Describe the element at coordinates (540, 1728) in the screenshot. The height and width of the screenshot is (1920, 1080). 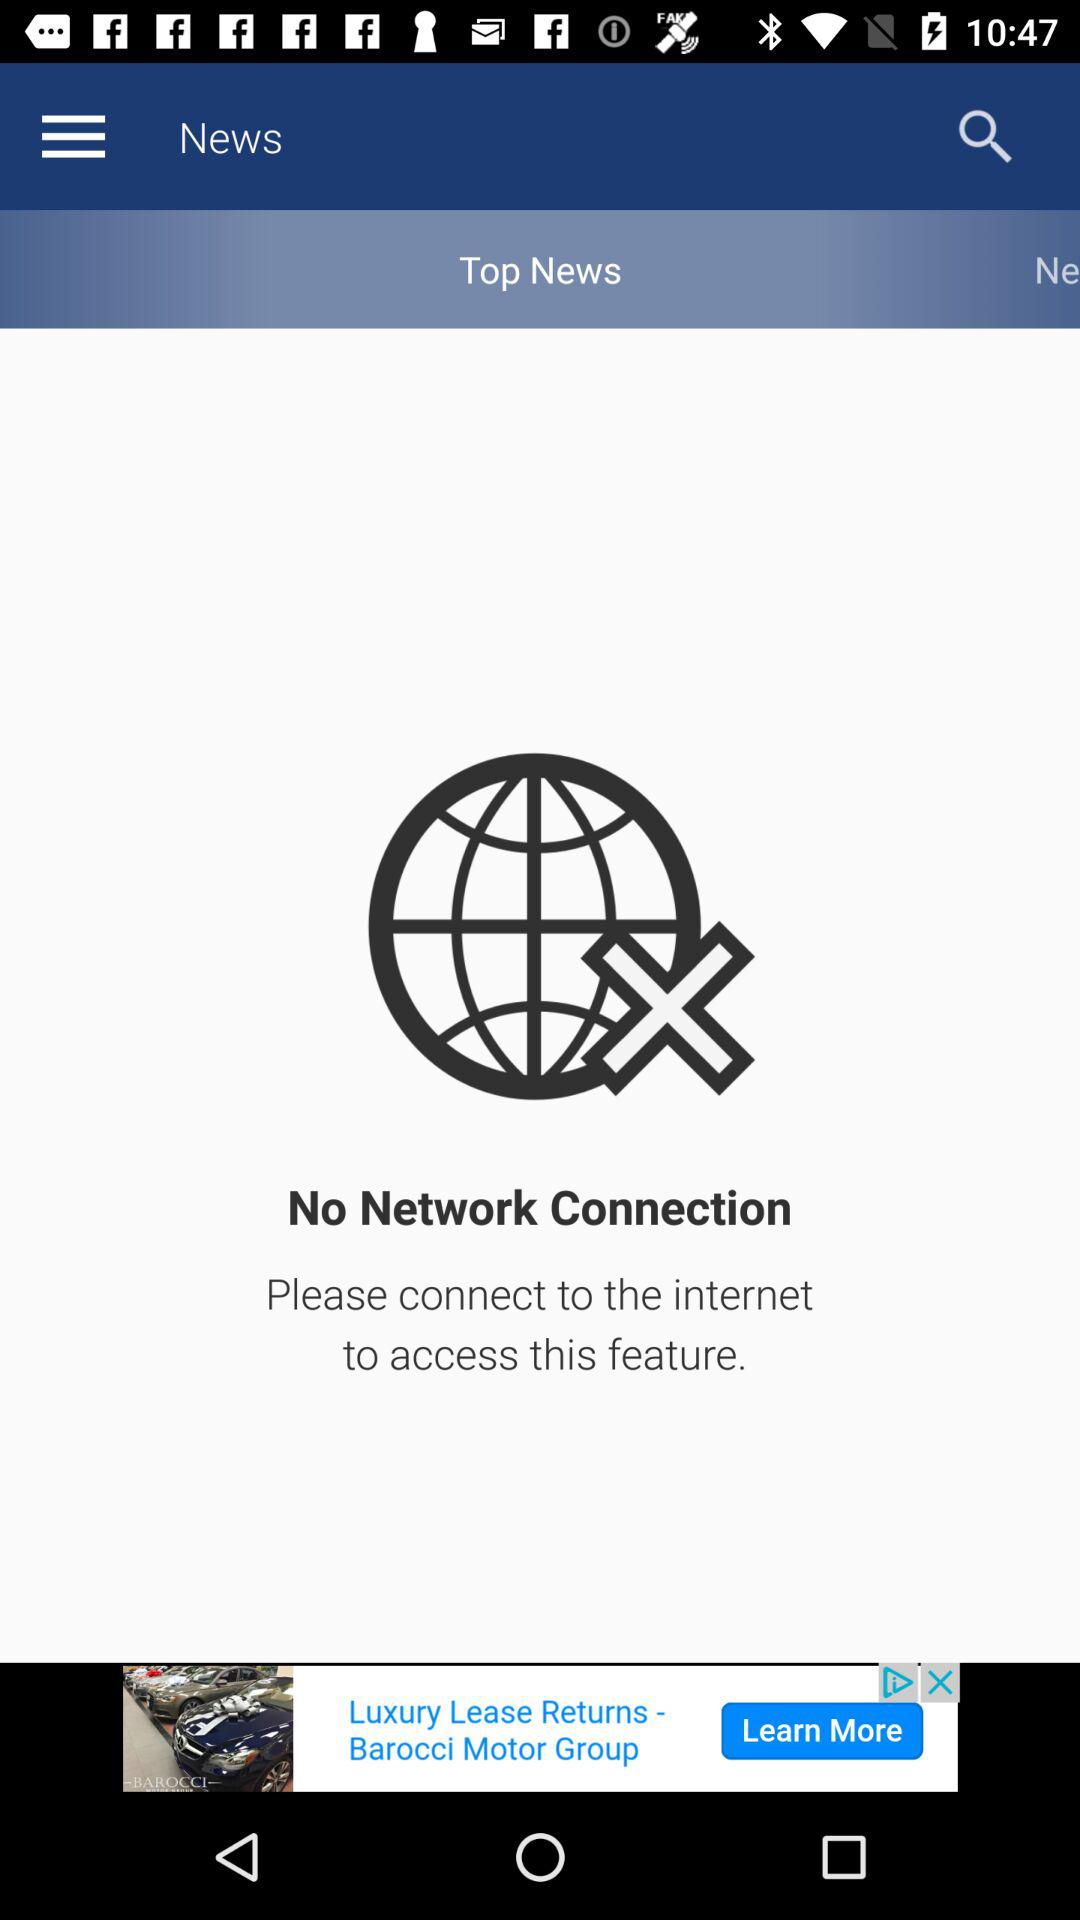
I see `advertisement` at that location.